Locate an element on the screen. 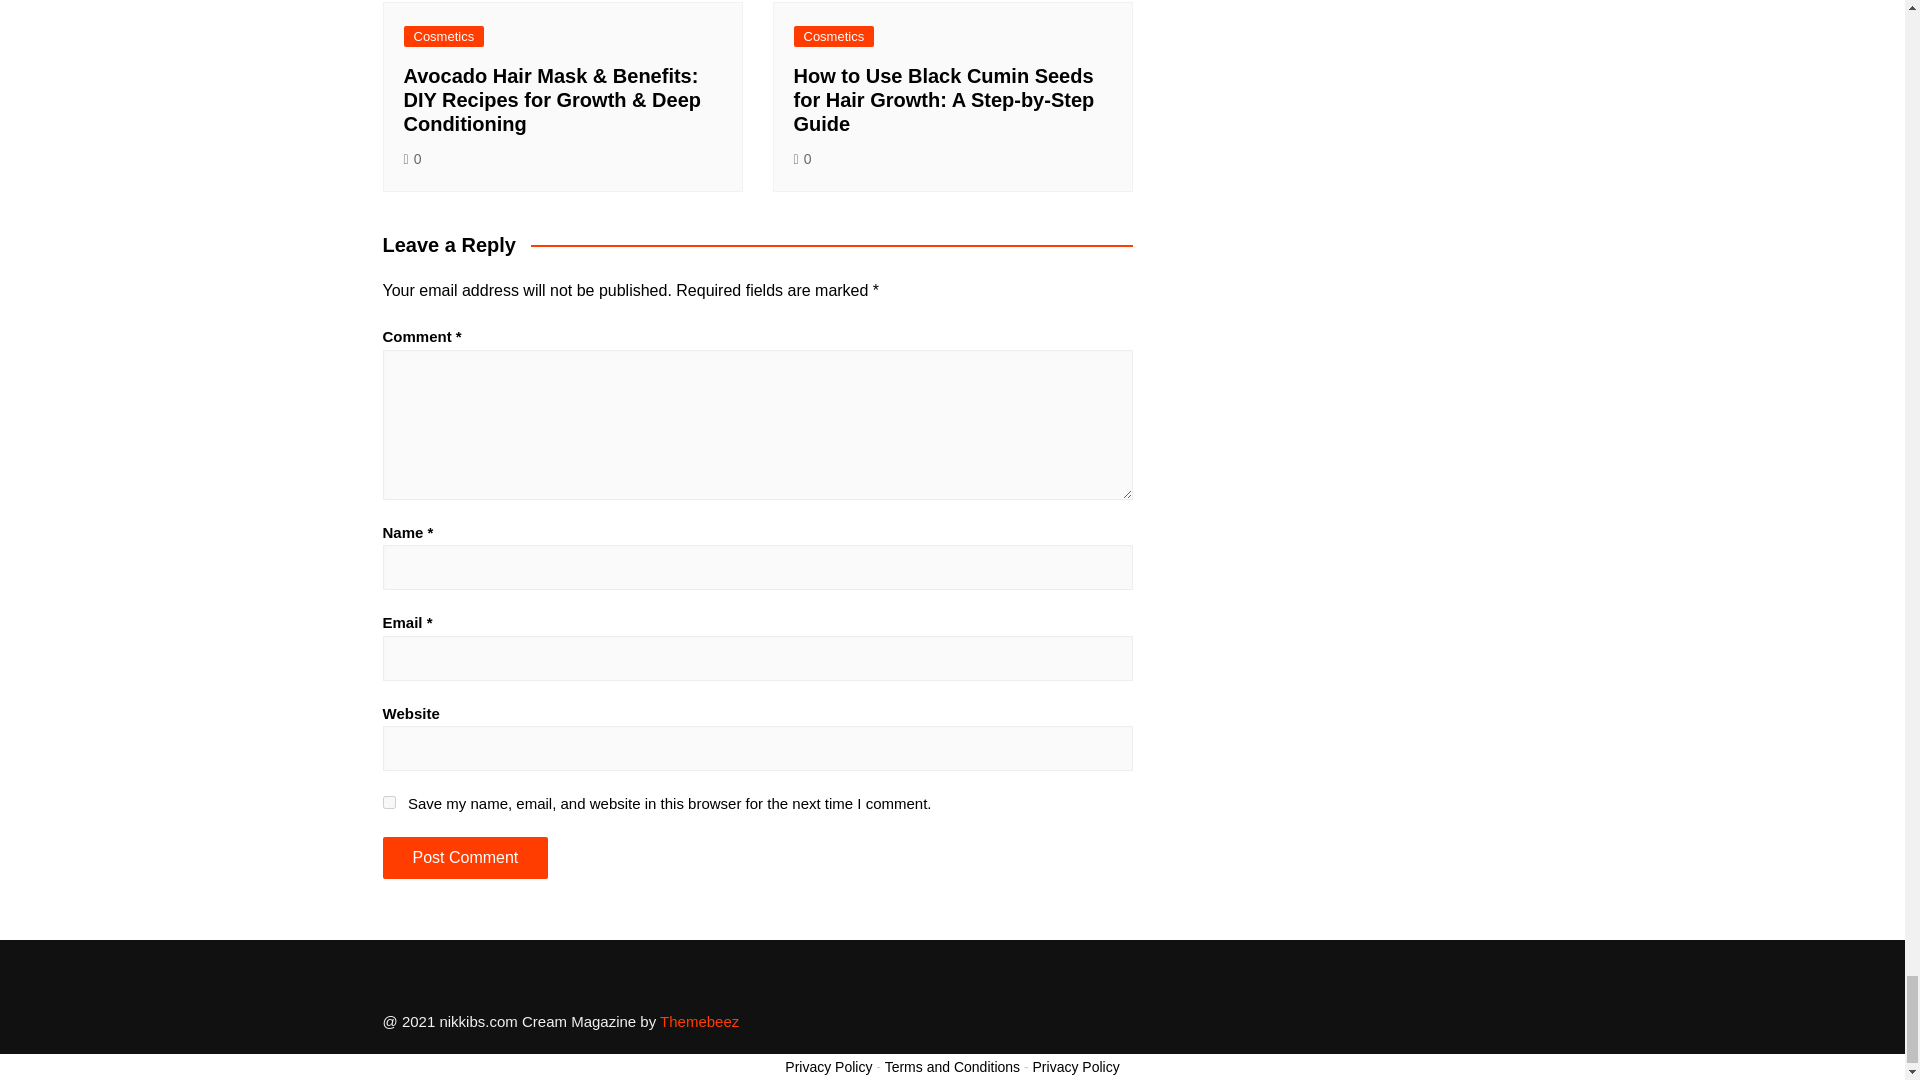  Cosmetics is located at coordinates (444, 36).